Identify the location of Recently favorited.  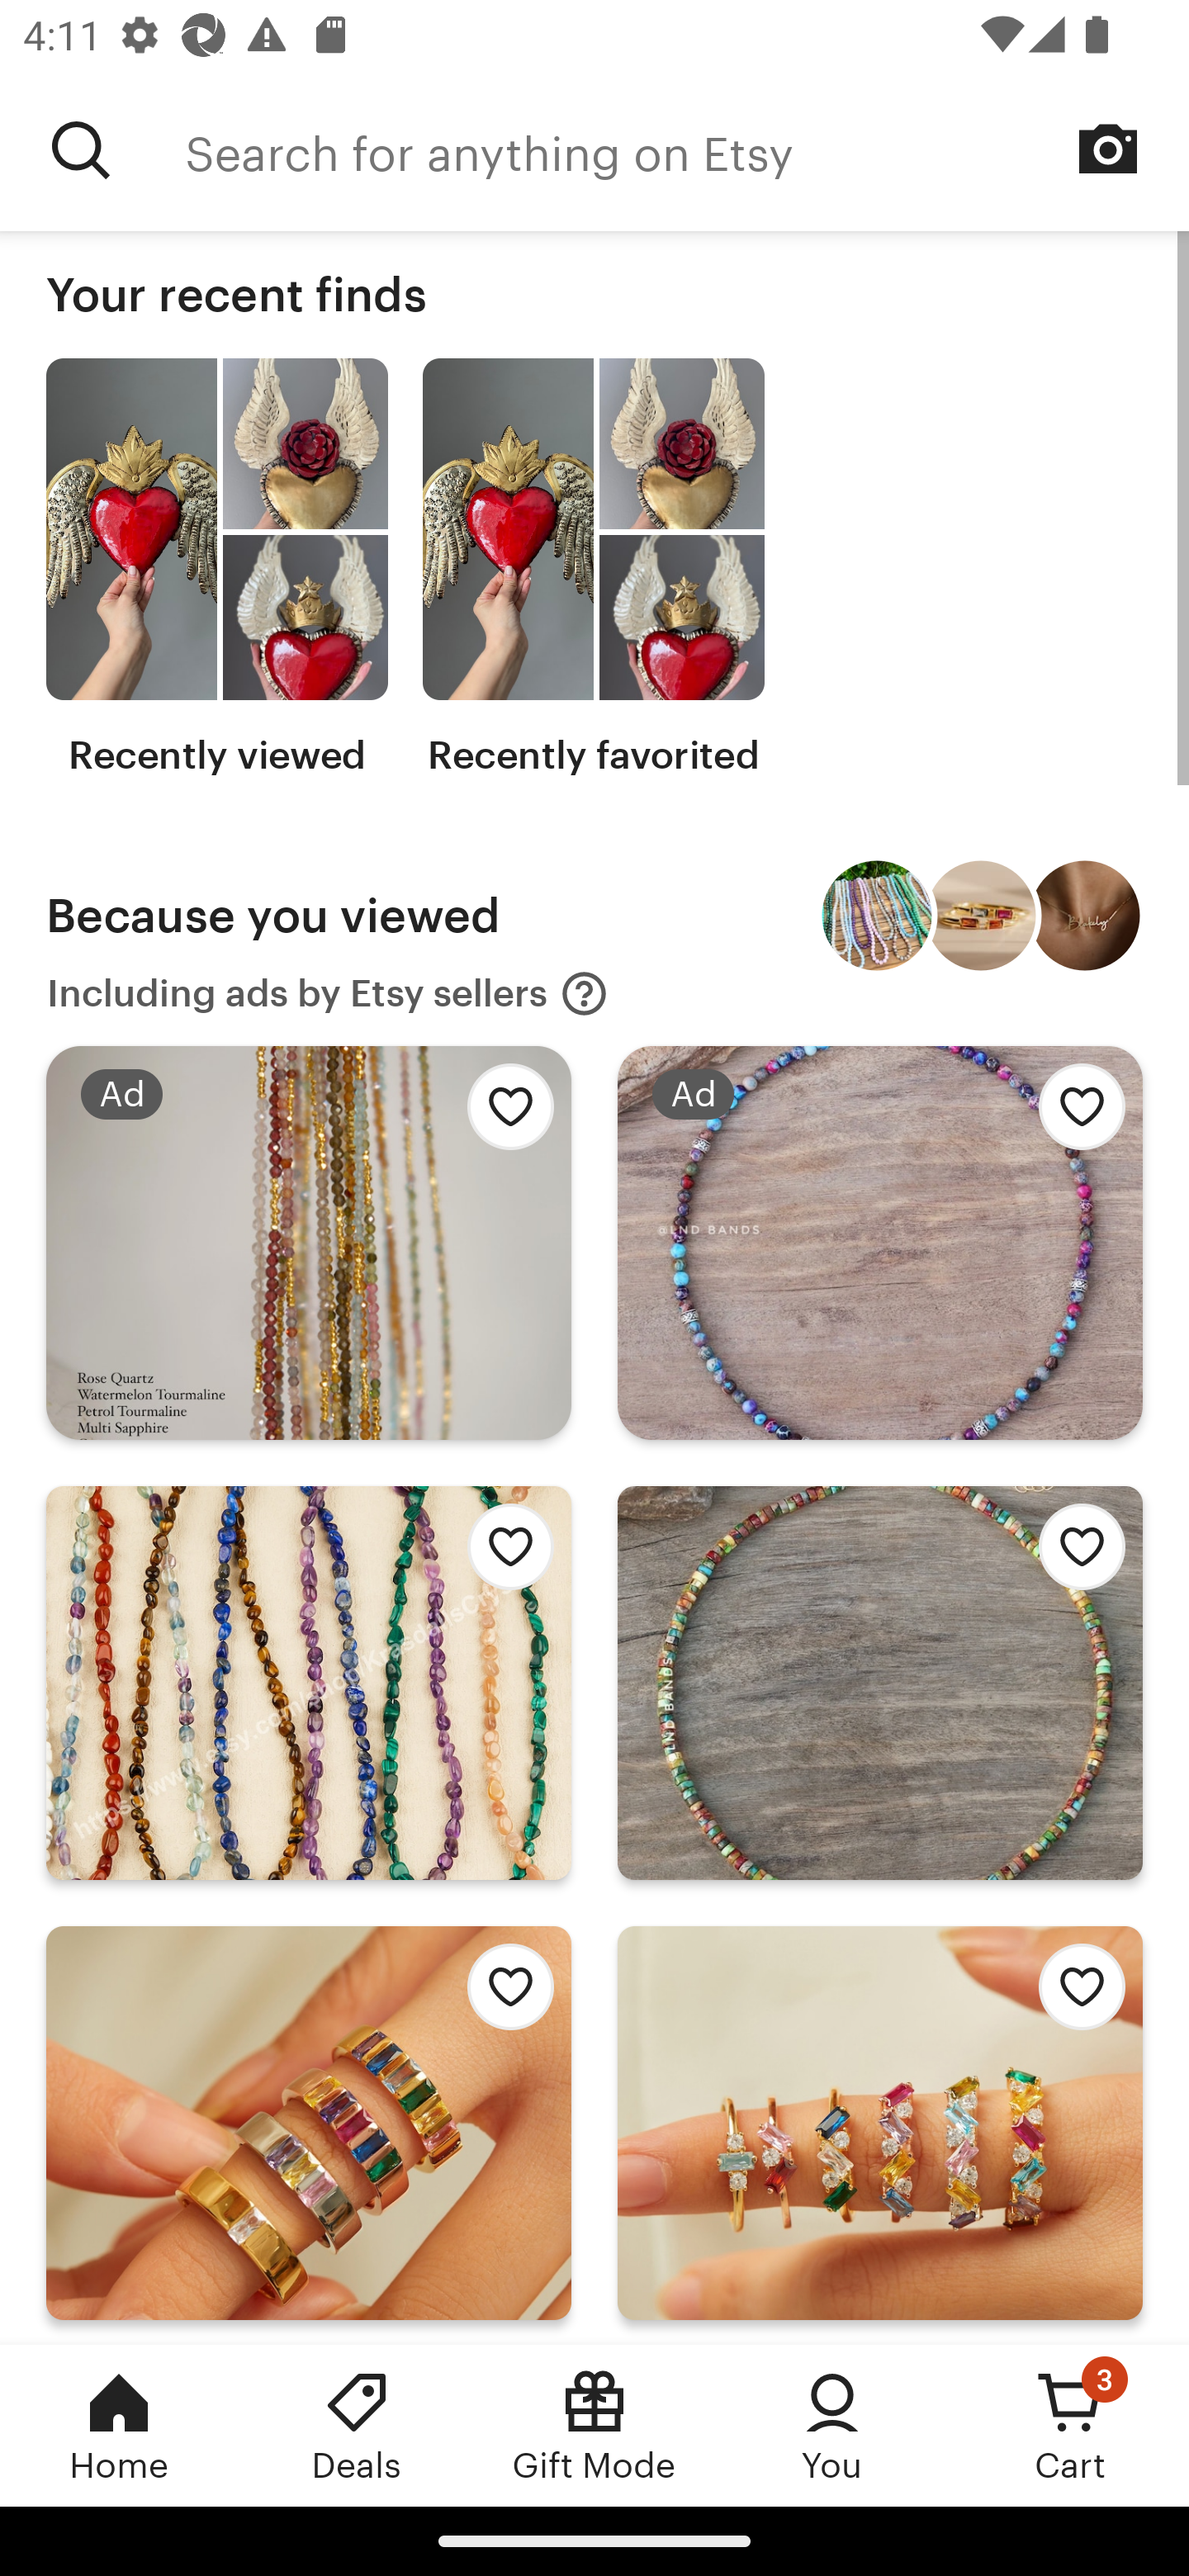
(593, 568).